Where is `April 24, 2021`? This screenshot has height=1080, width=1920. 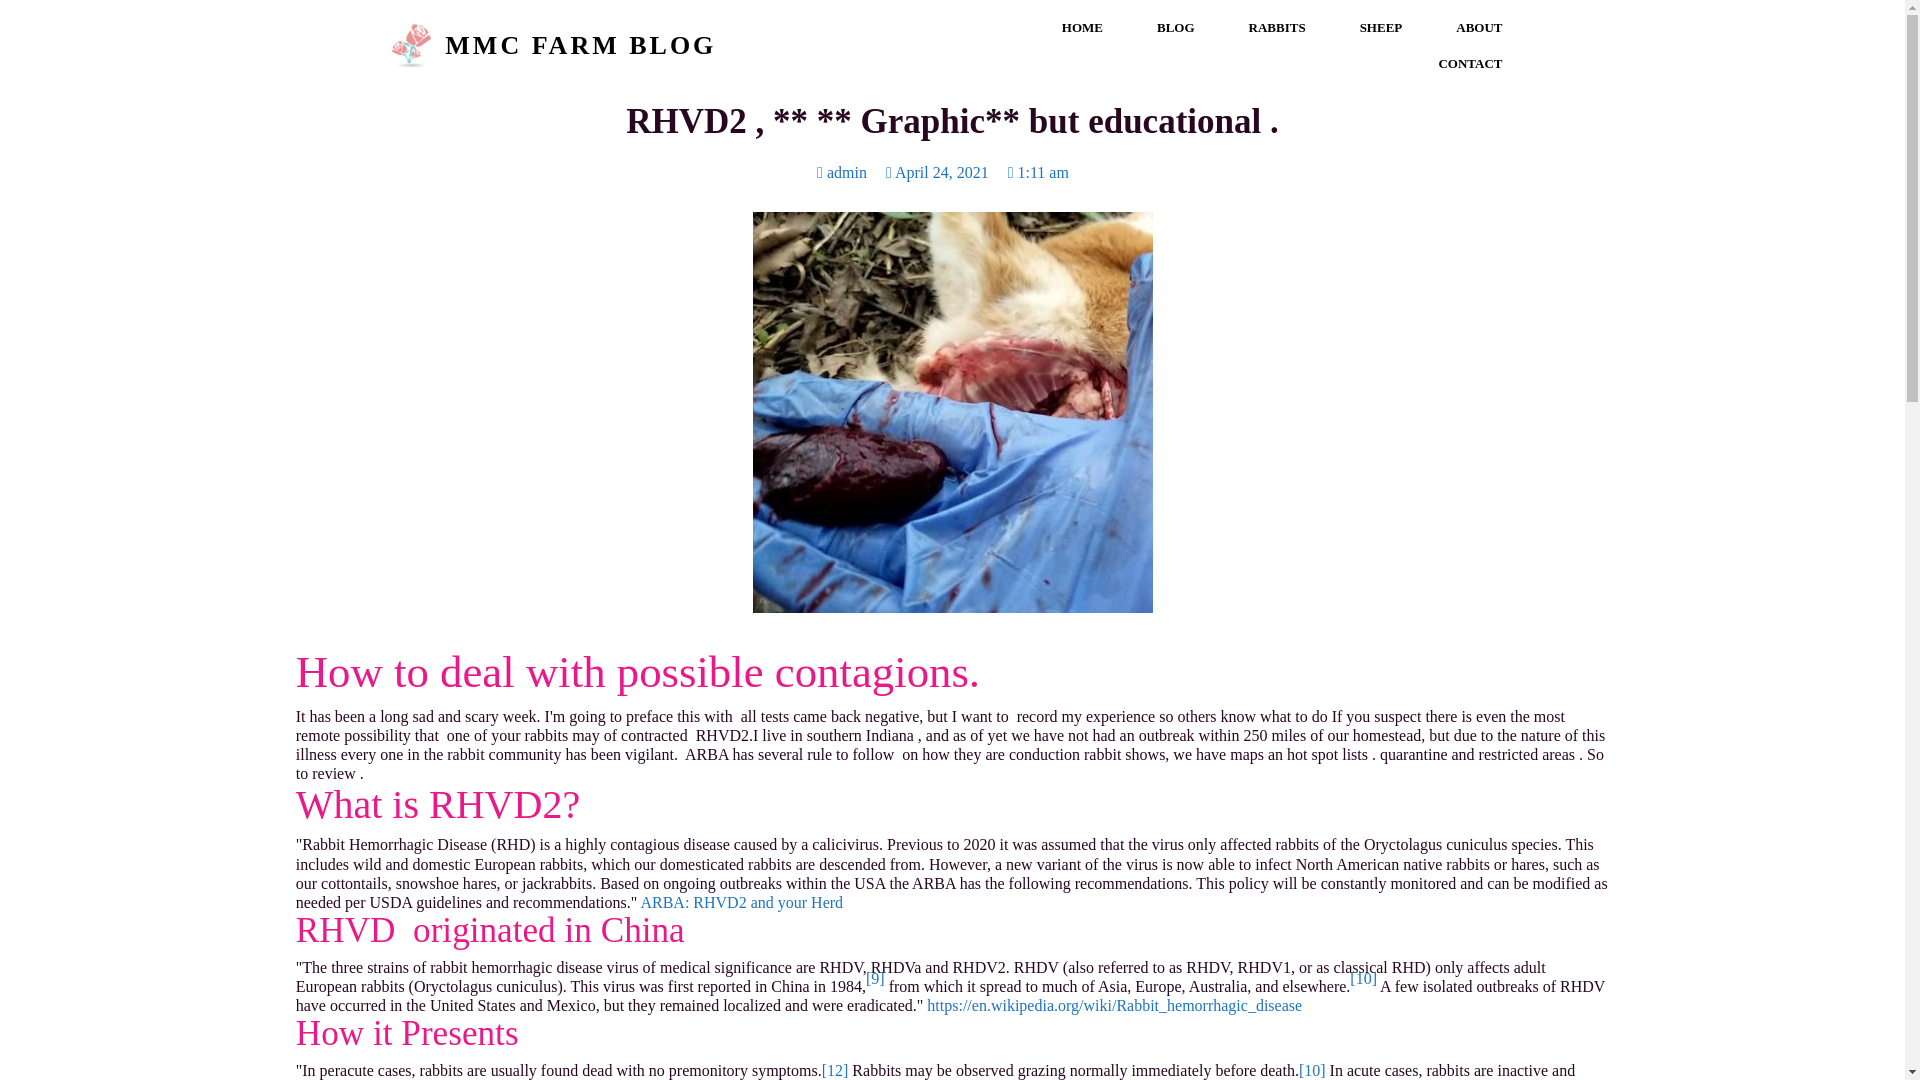
April 24, 2021 is located at coordinates (936, 172).